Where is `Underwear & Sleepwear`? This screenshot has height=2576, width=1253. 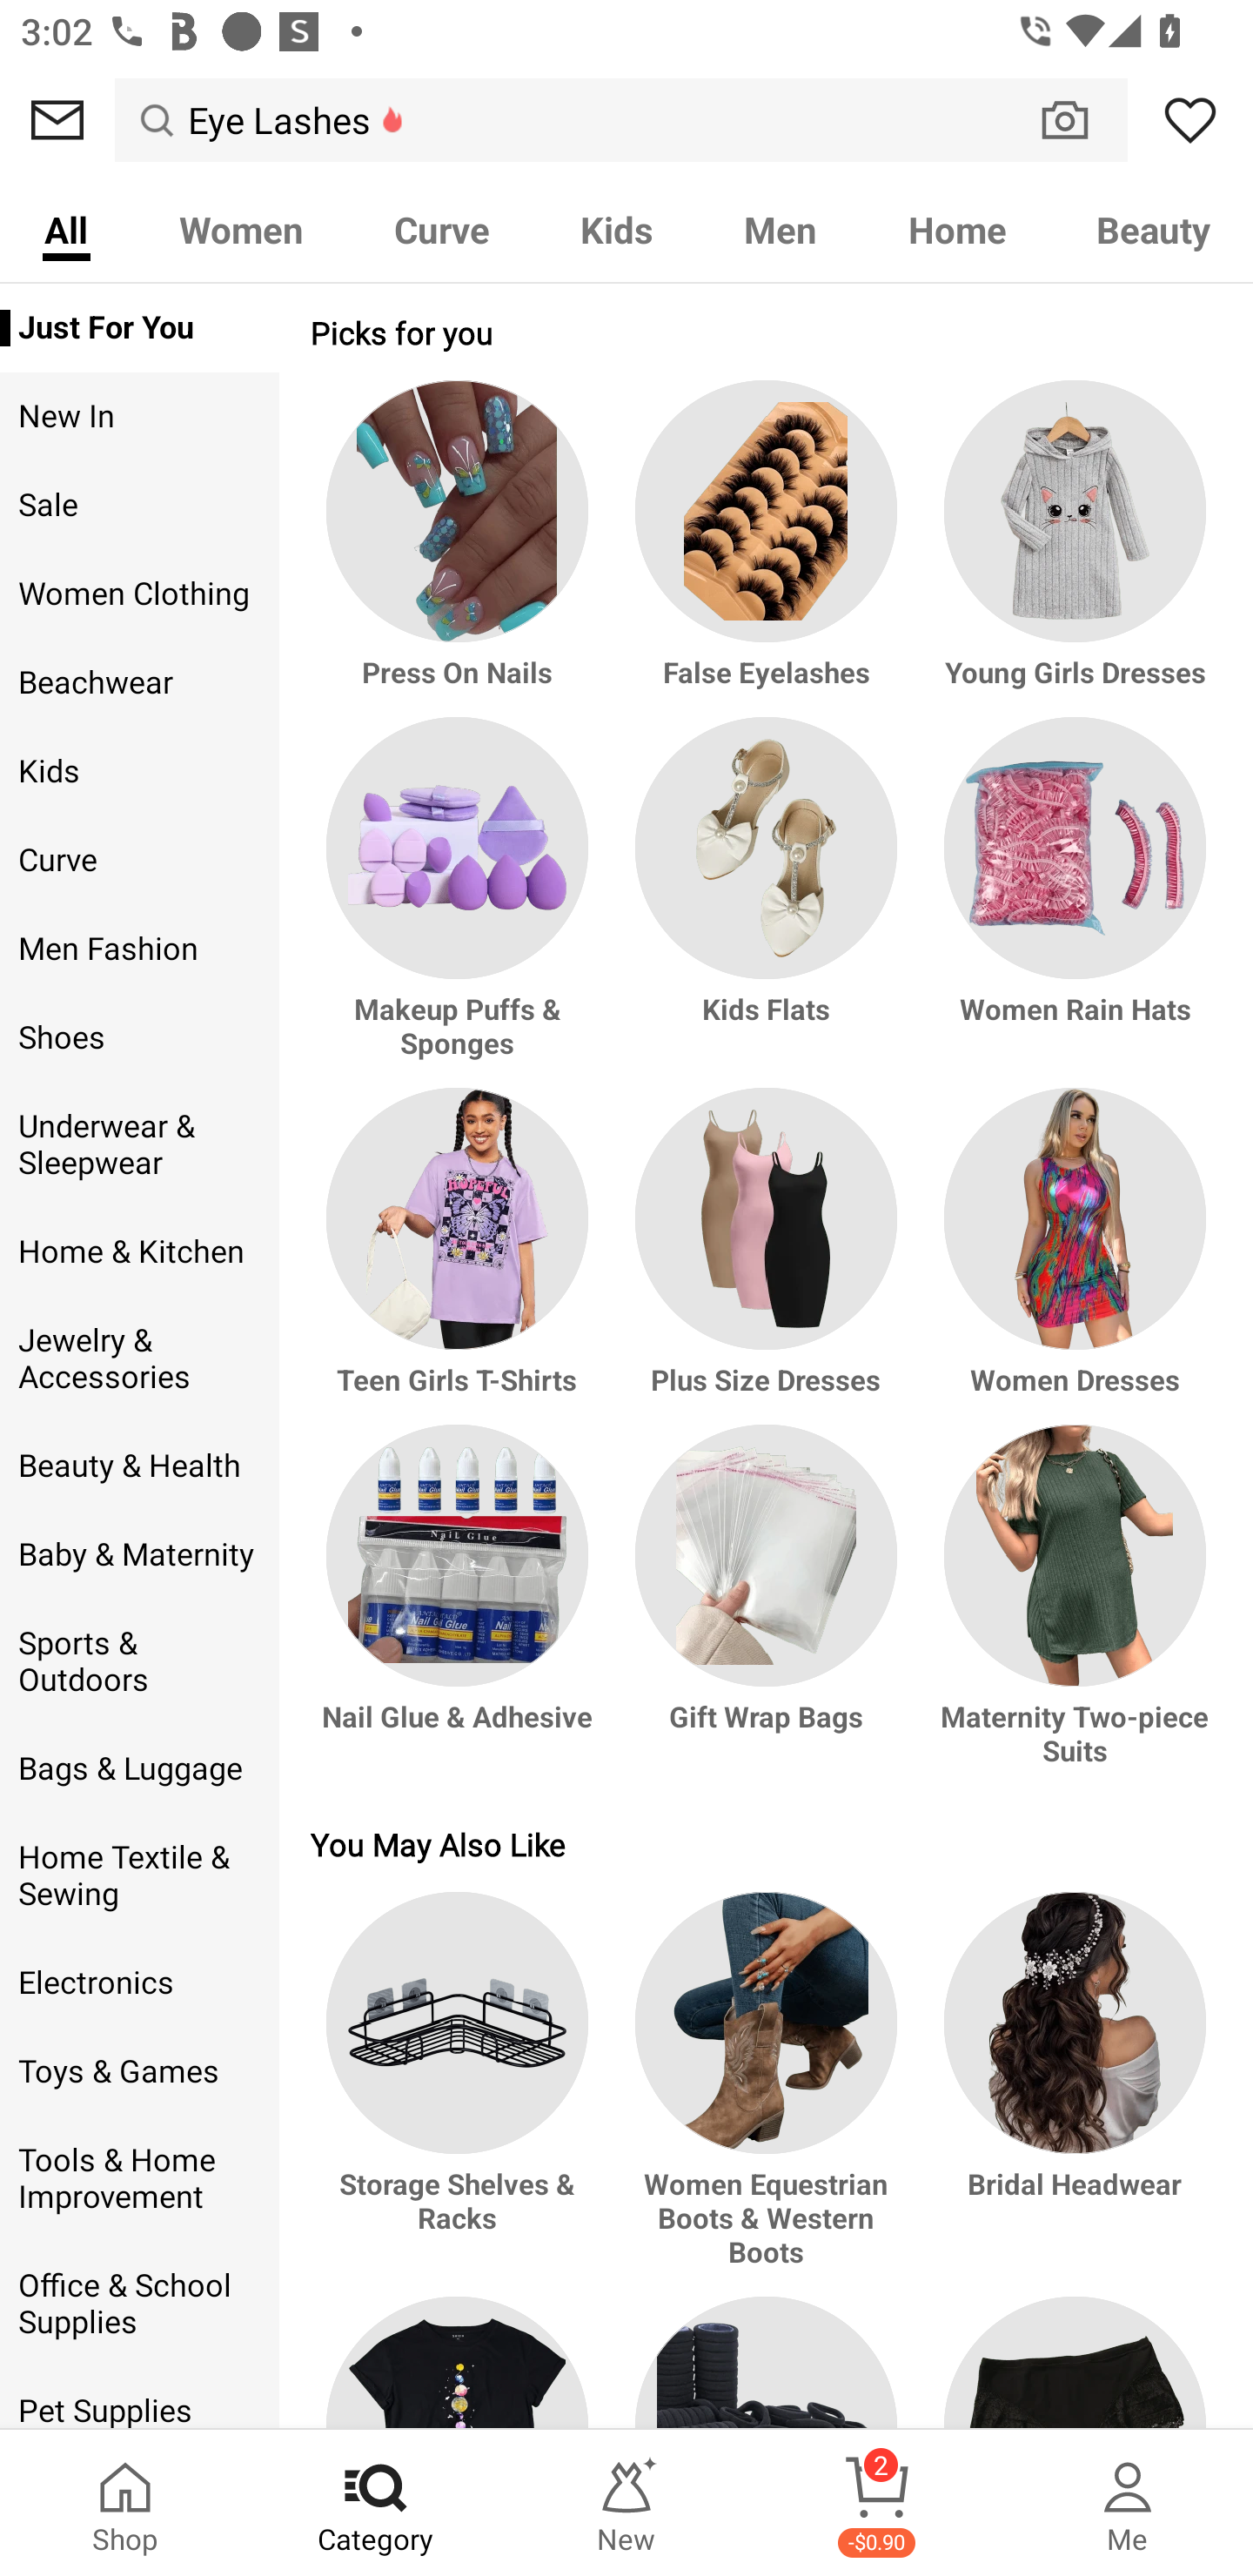 Underwear & Sleepwear is located at coordinates (139, 1145).